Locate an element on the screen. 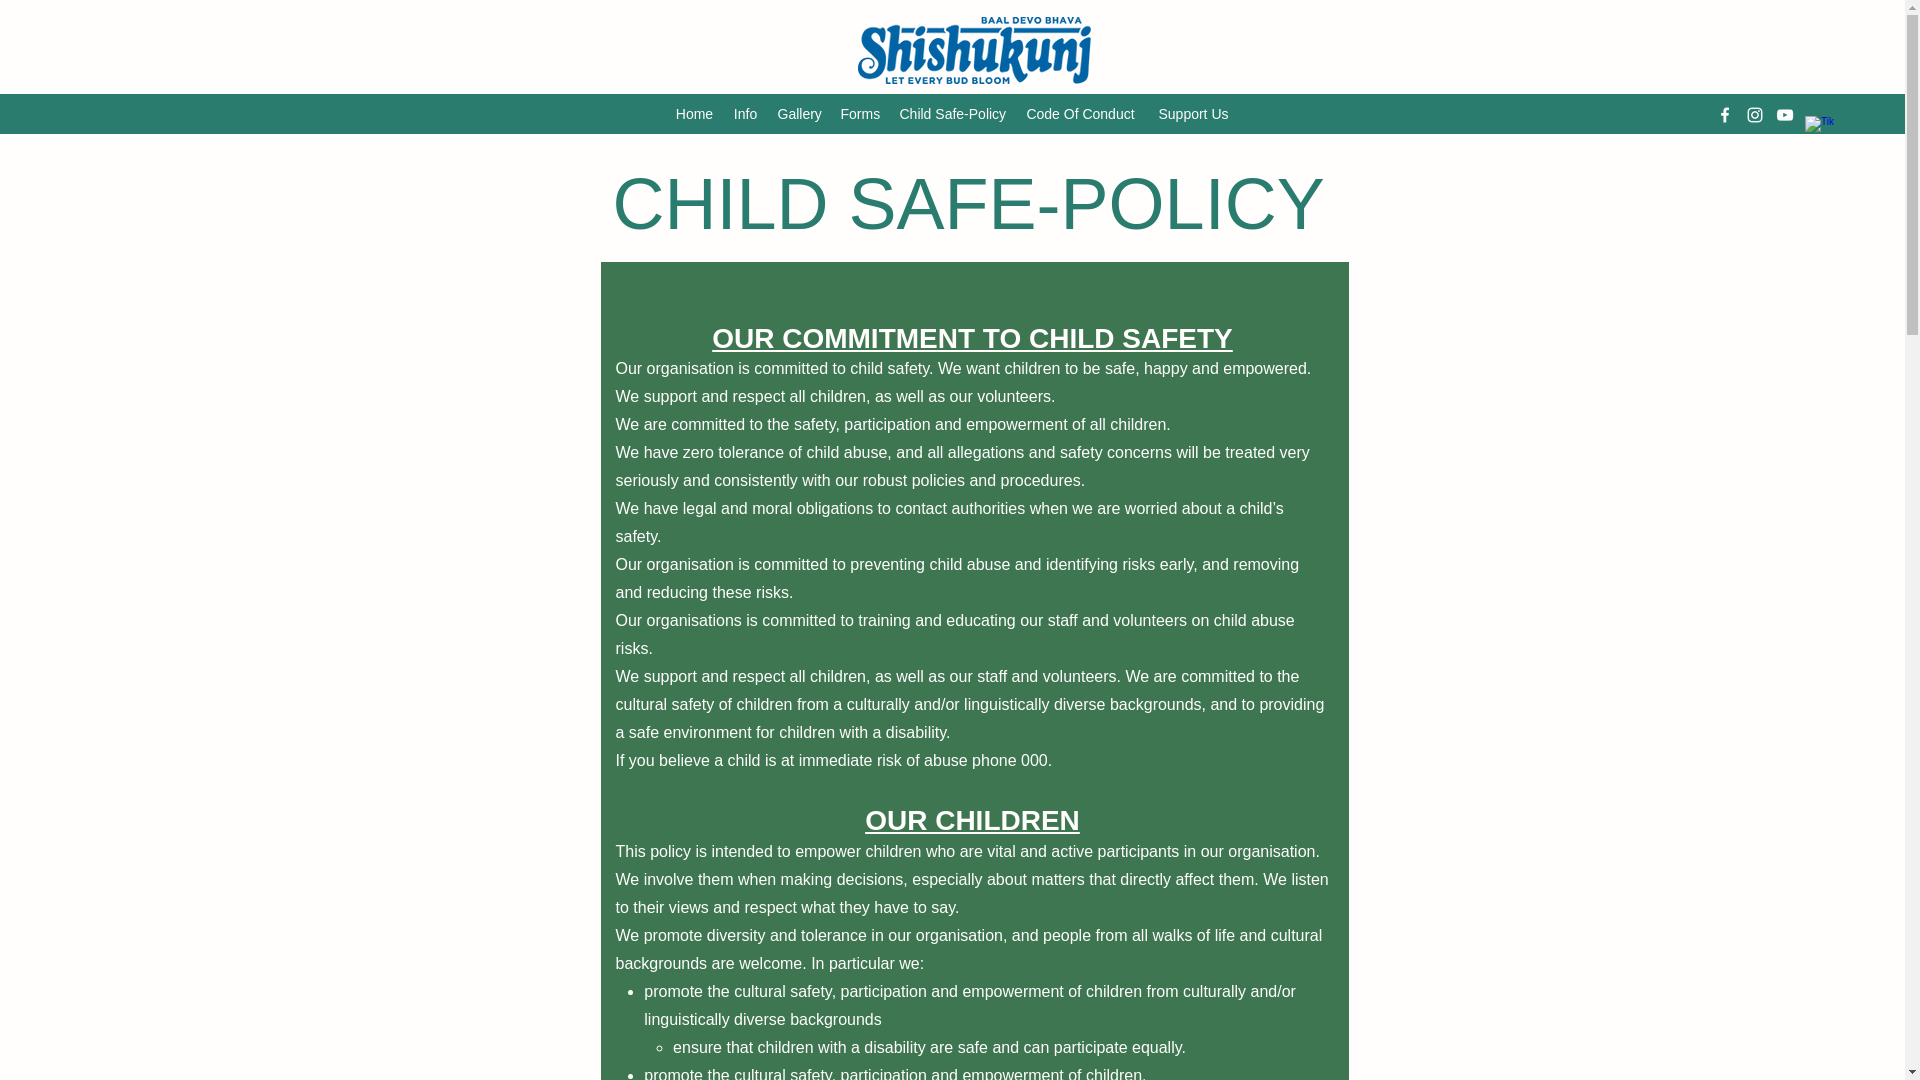  Forms is located at coordinates (858, 114).